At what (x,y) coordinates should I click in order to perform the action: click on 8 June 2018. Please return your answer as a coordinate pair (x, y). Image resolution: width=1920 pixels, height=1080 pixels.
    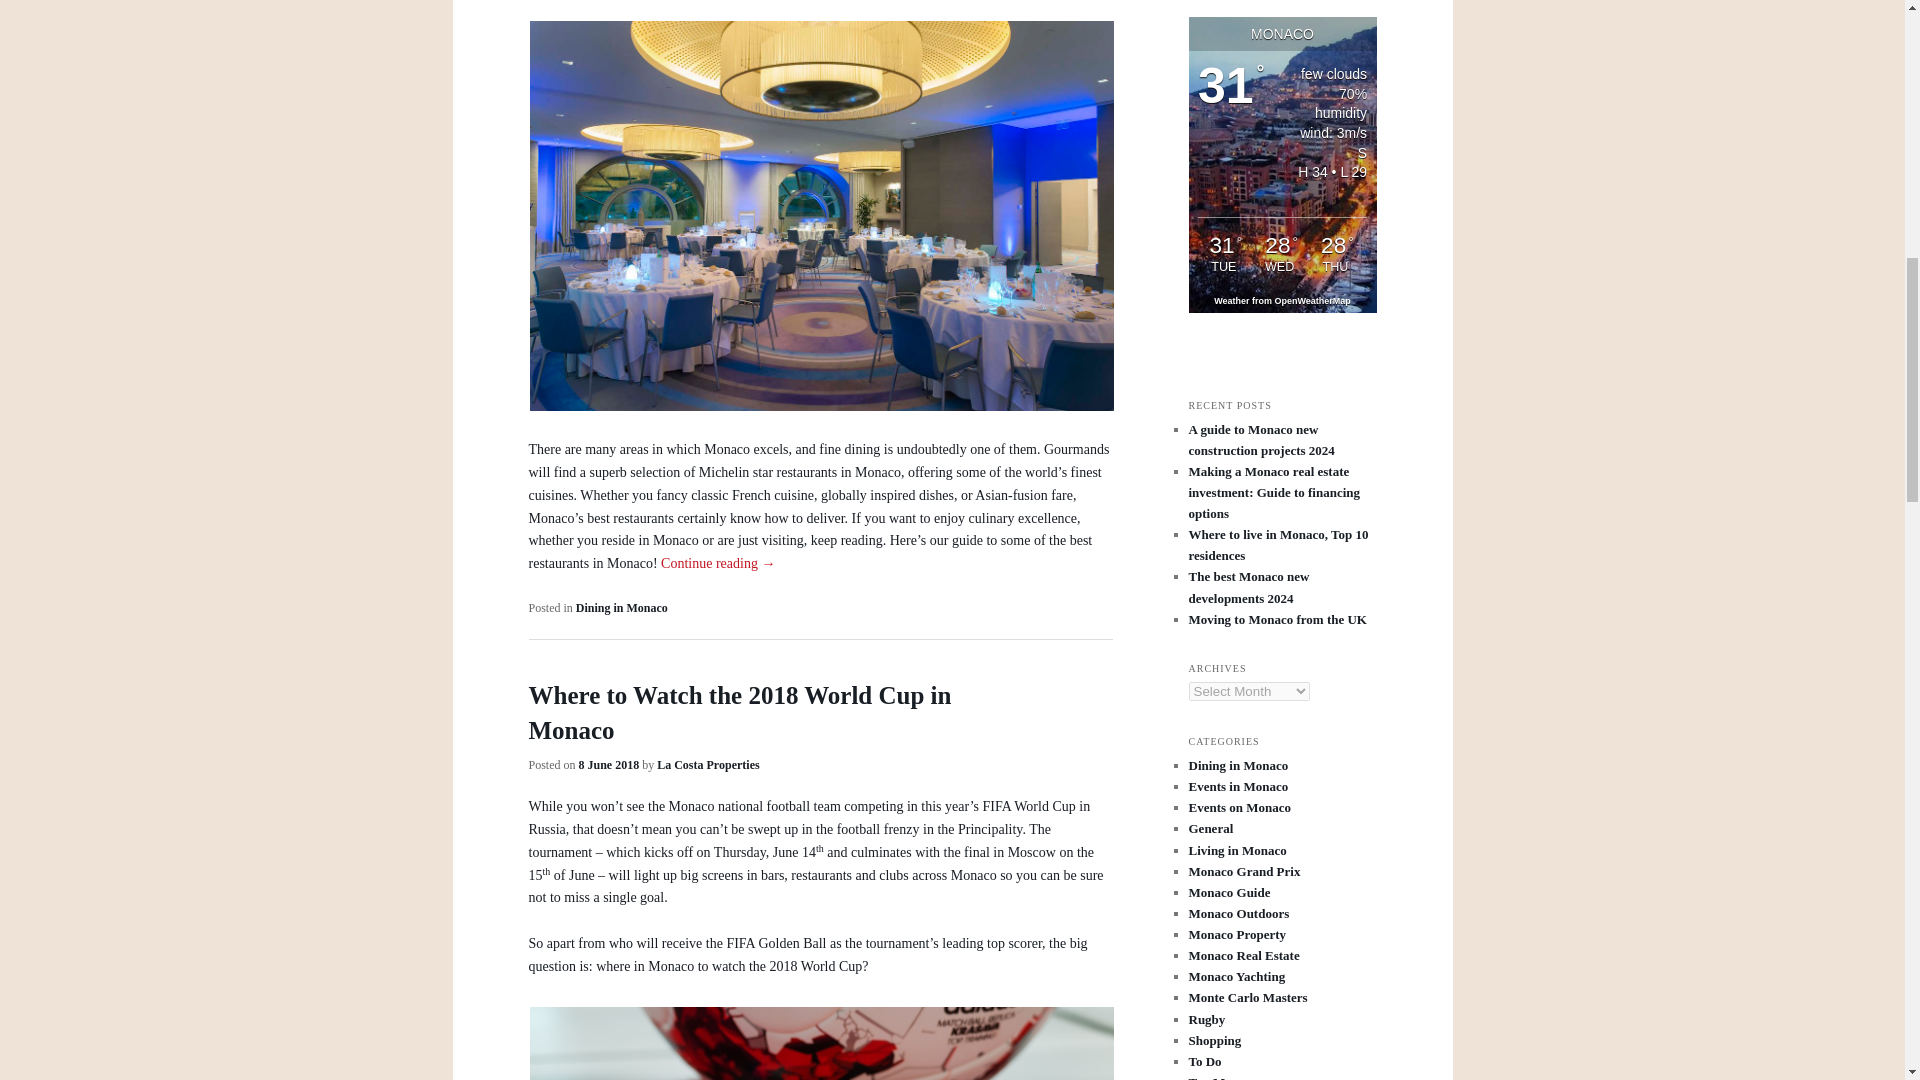
    Looking at the image, I should click on (609, 765).